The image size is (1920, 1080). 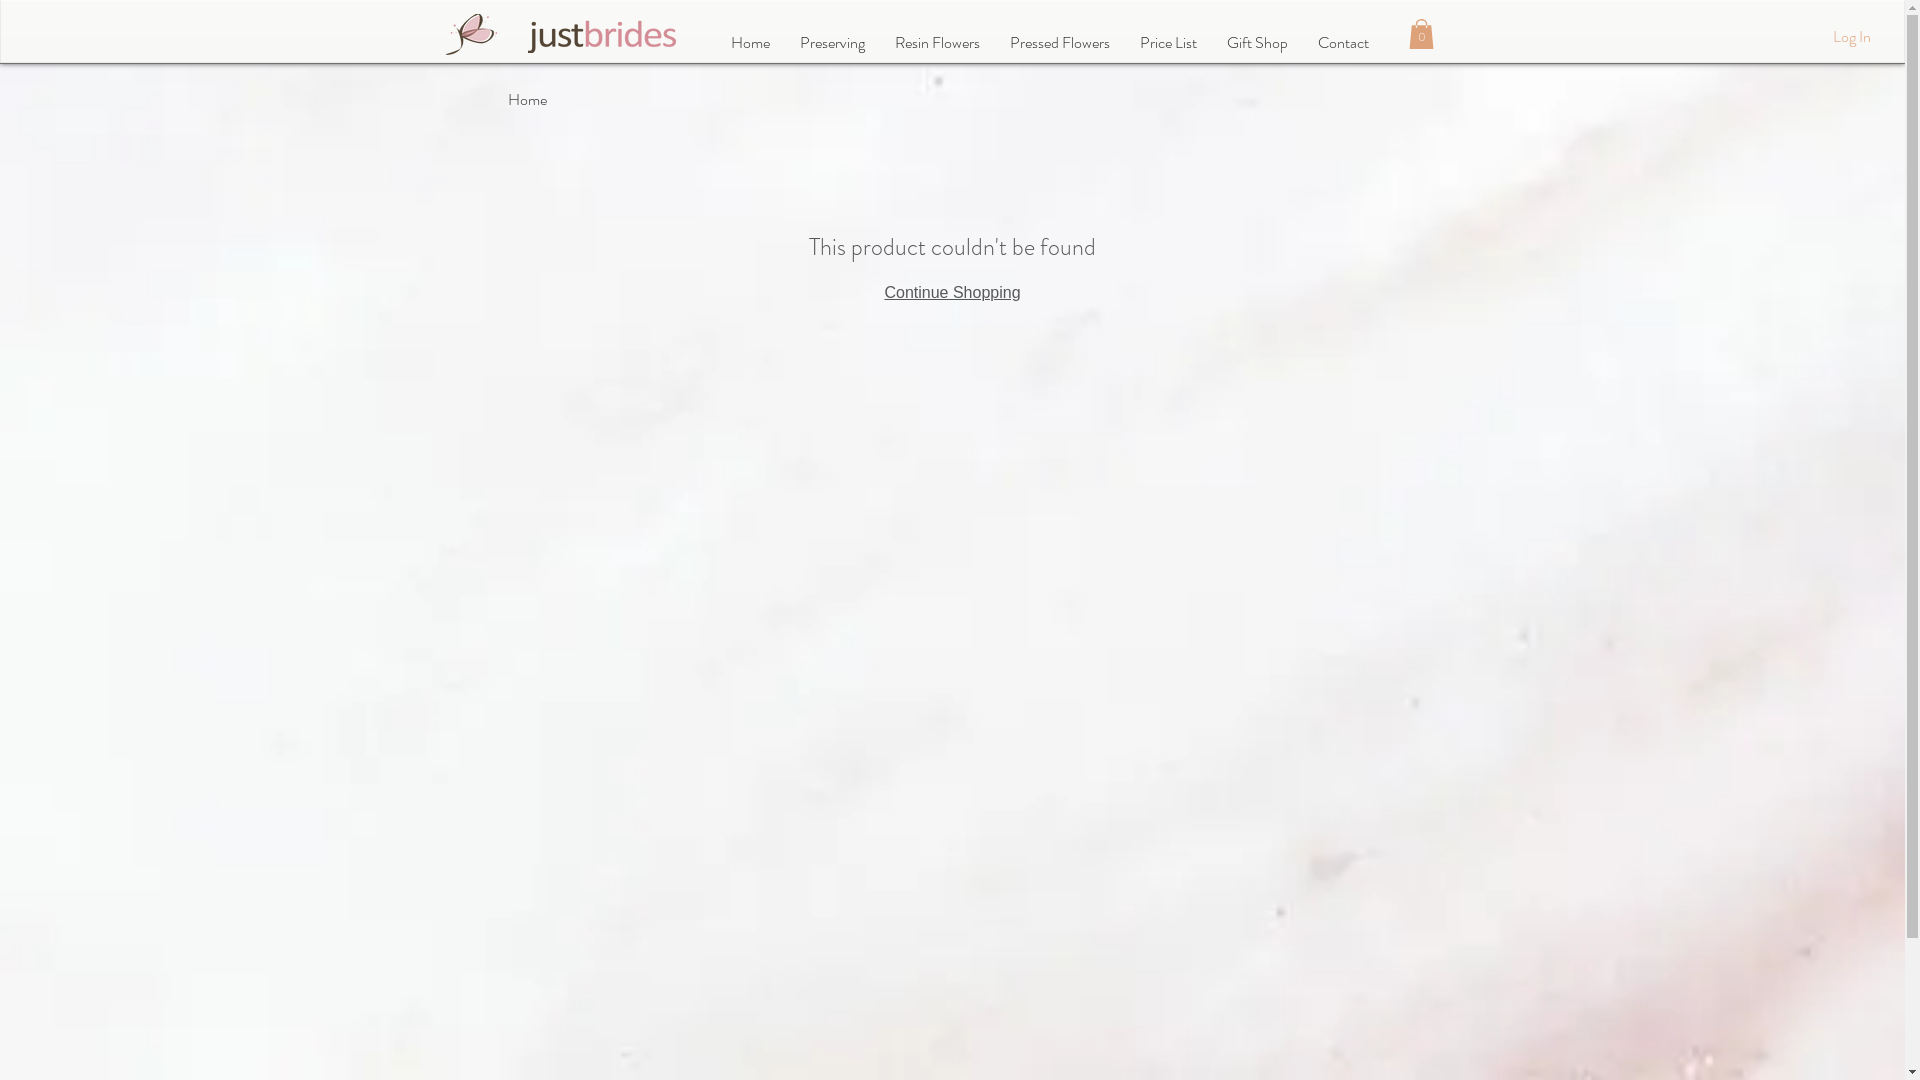 I want to click on Home, so click(x=528, y=100).